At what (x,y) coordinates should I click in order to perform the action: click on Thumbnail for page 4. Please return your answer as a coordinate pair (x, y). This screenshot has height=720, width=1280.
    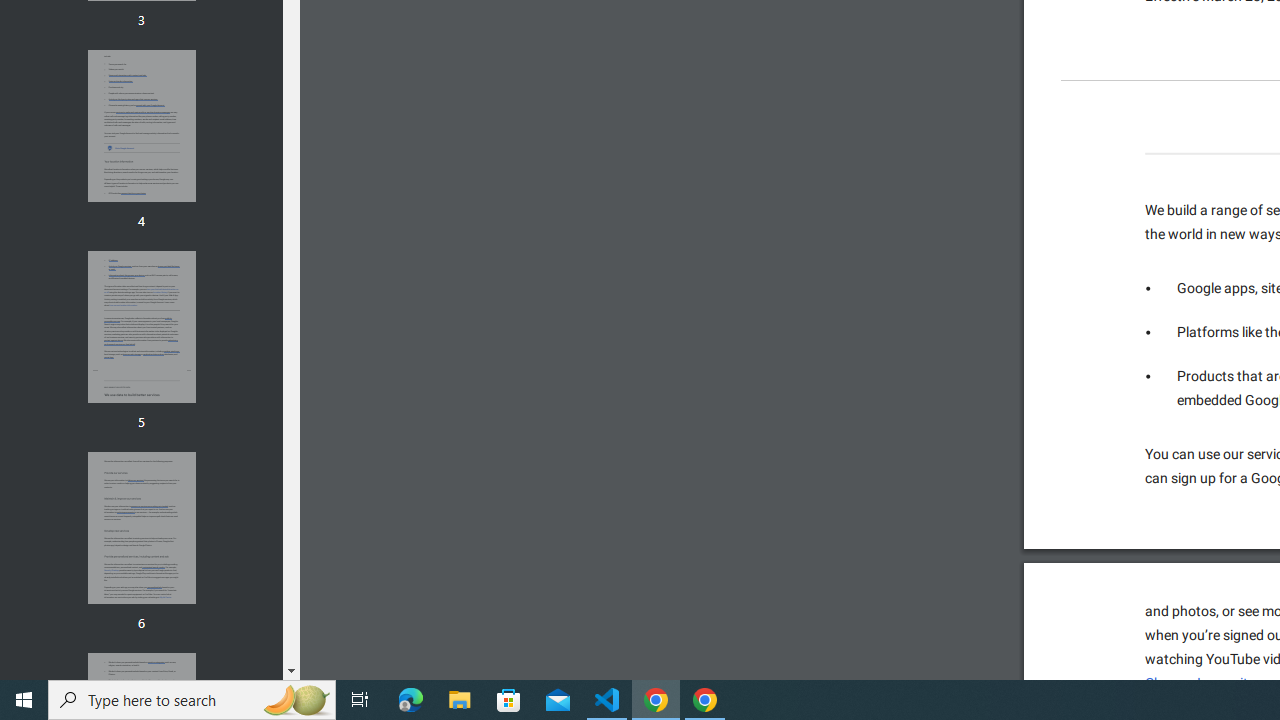
    Looking at the image, I should click on (141, 126).